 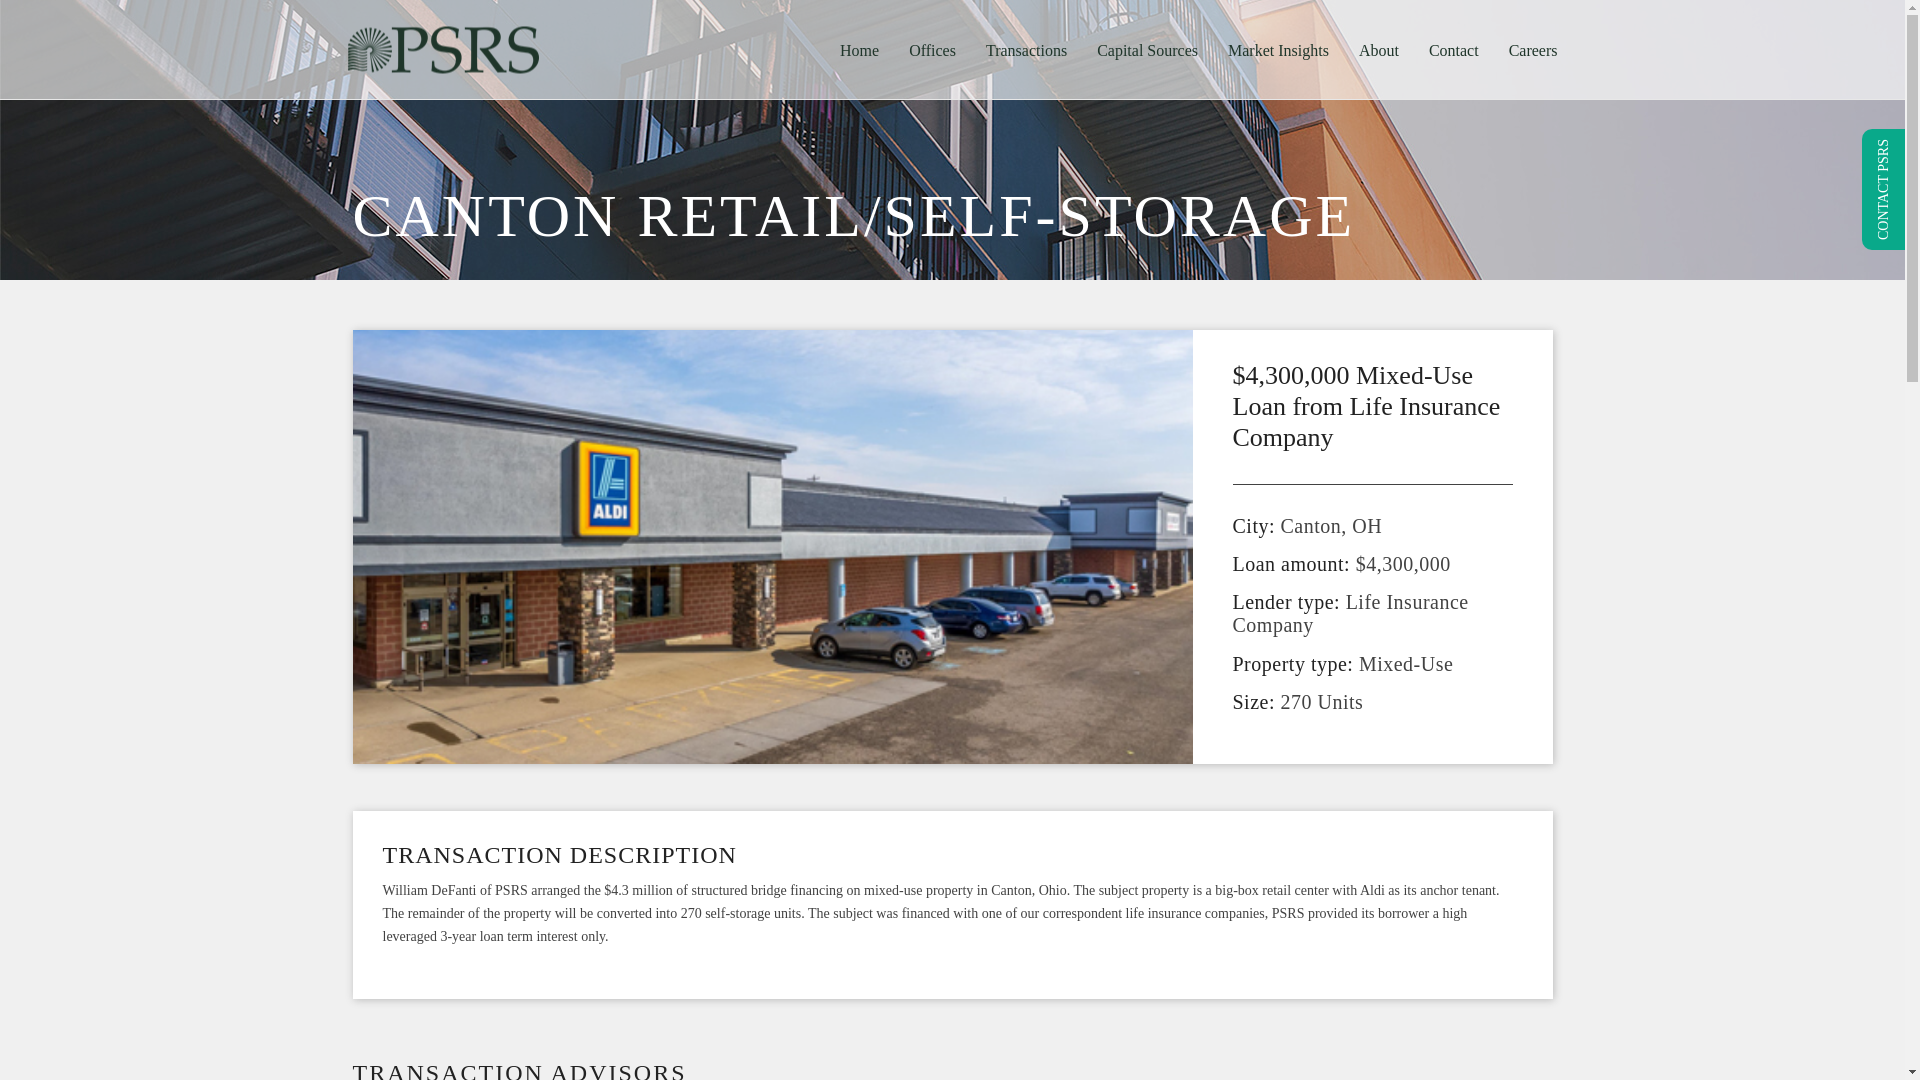 What do you see at coordinates (1378, 50) in the screenshot?
I see `About` at bounding box center [1378, 50].